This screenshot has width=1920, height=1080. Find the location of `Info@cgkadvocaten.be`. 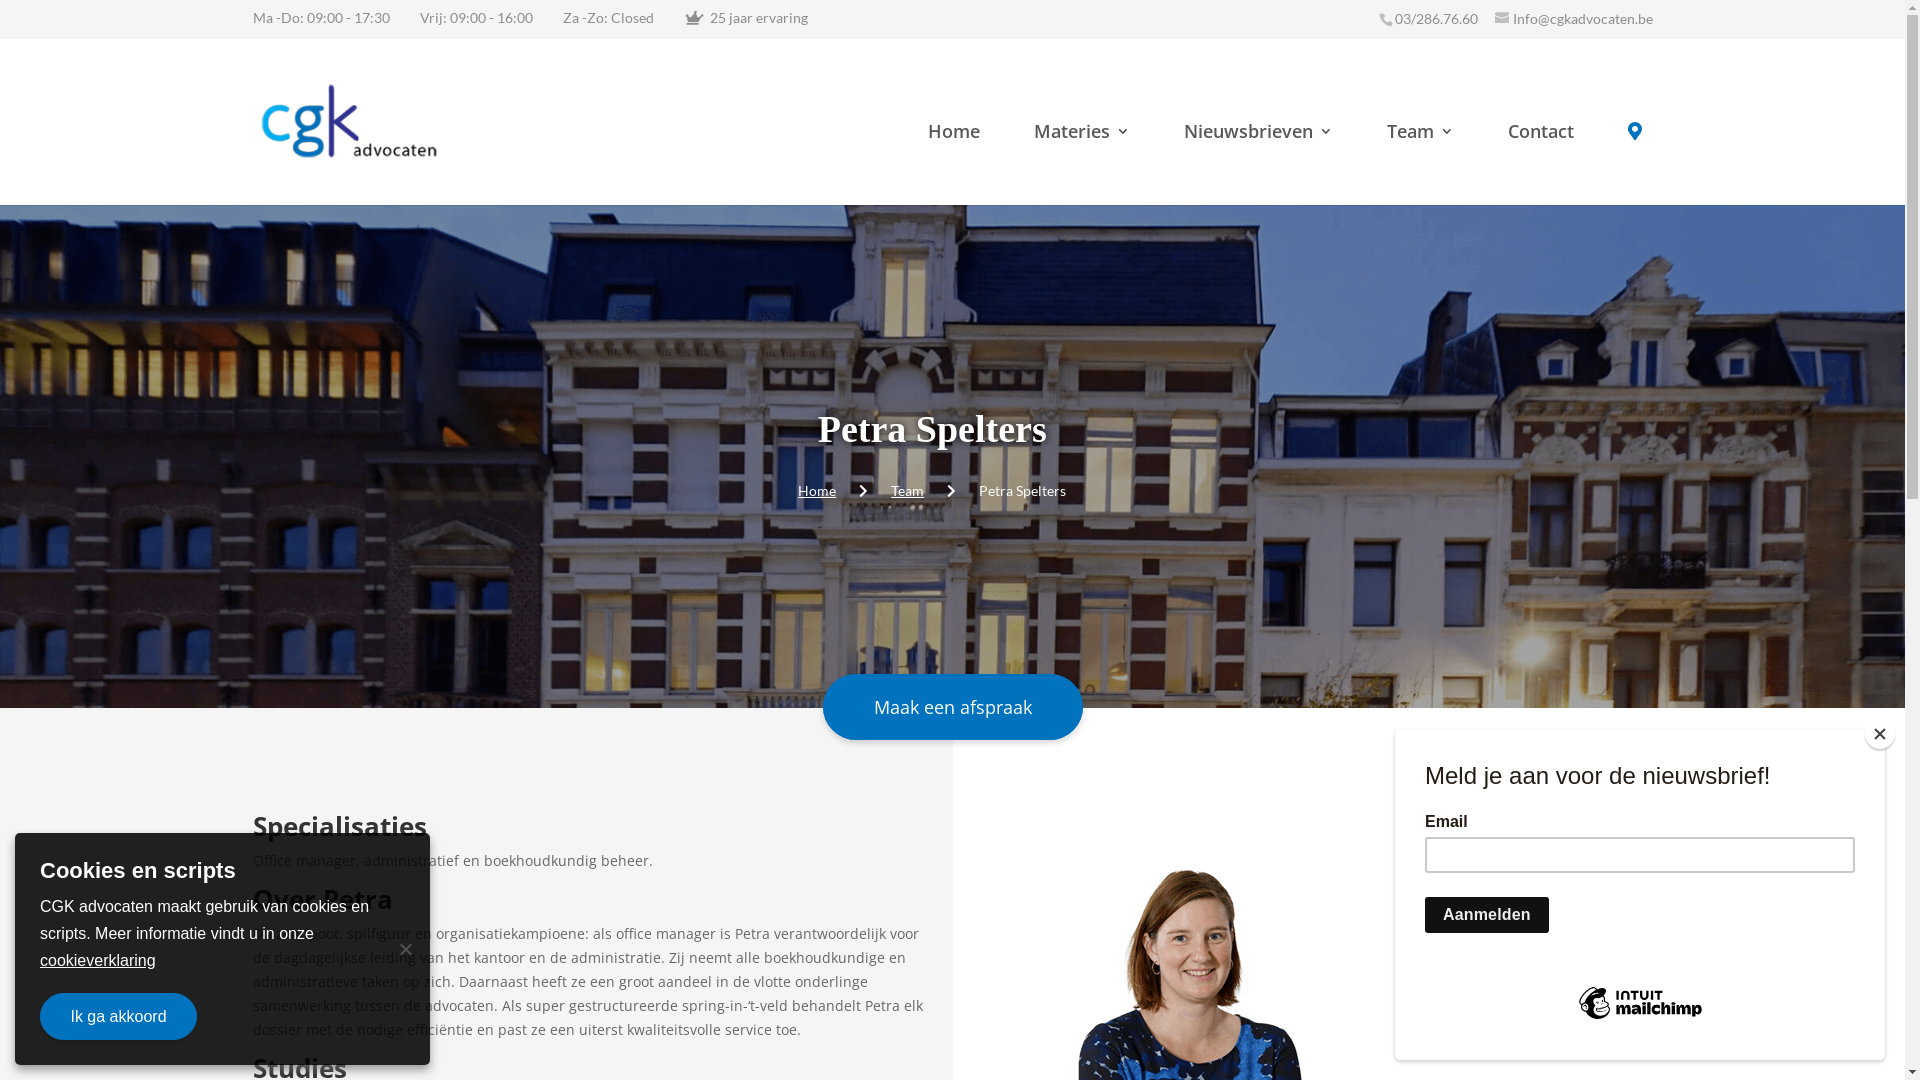

Info@cgkadvocaten.be is located at coordinates (1573, 18).